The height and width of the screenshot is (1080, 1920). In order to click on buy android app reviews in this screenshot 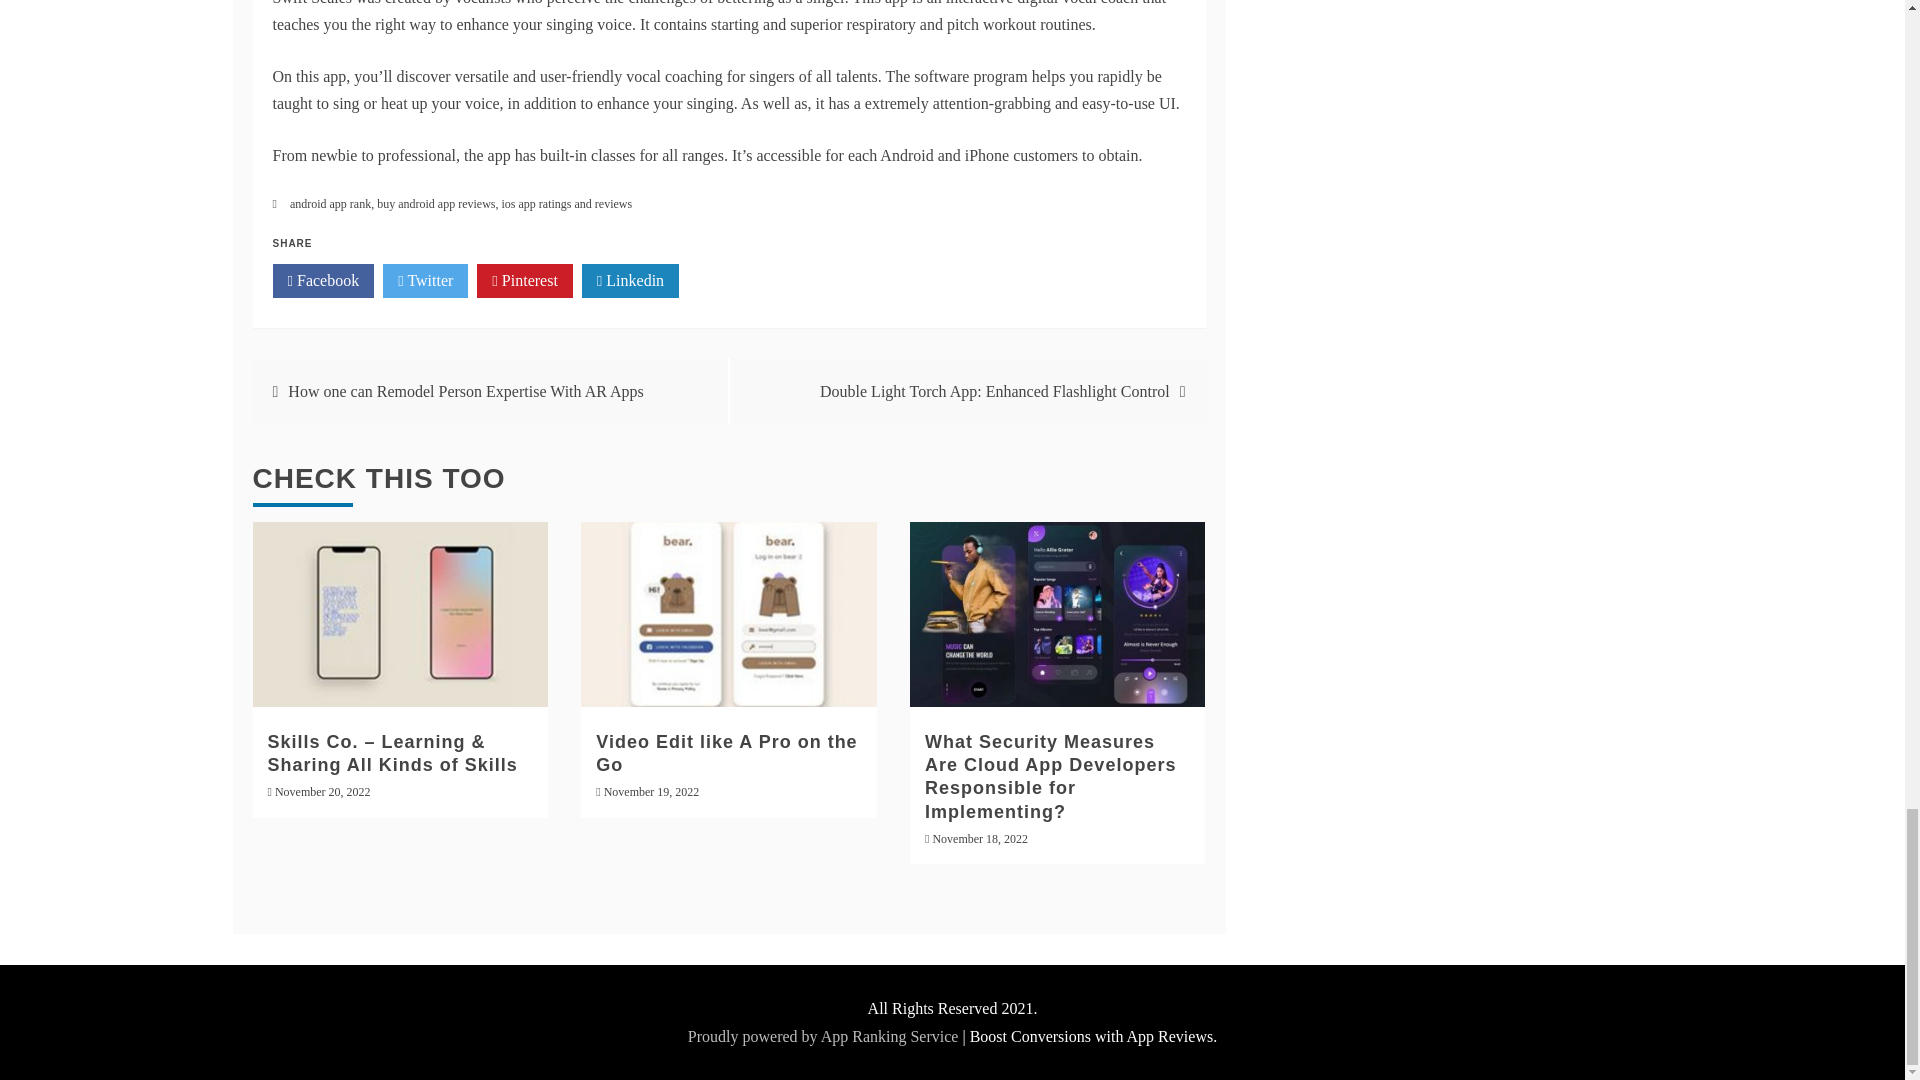, I will do `click(436, 203)`.